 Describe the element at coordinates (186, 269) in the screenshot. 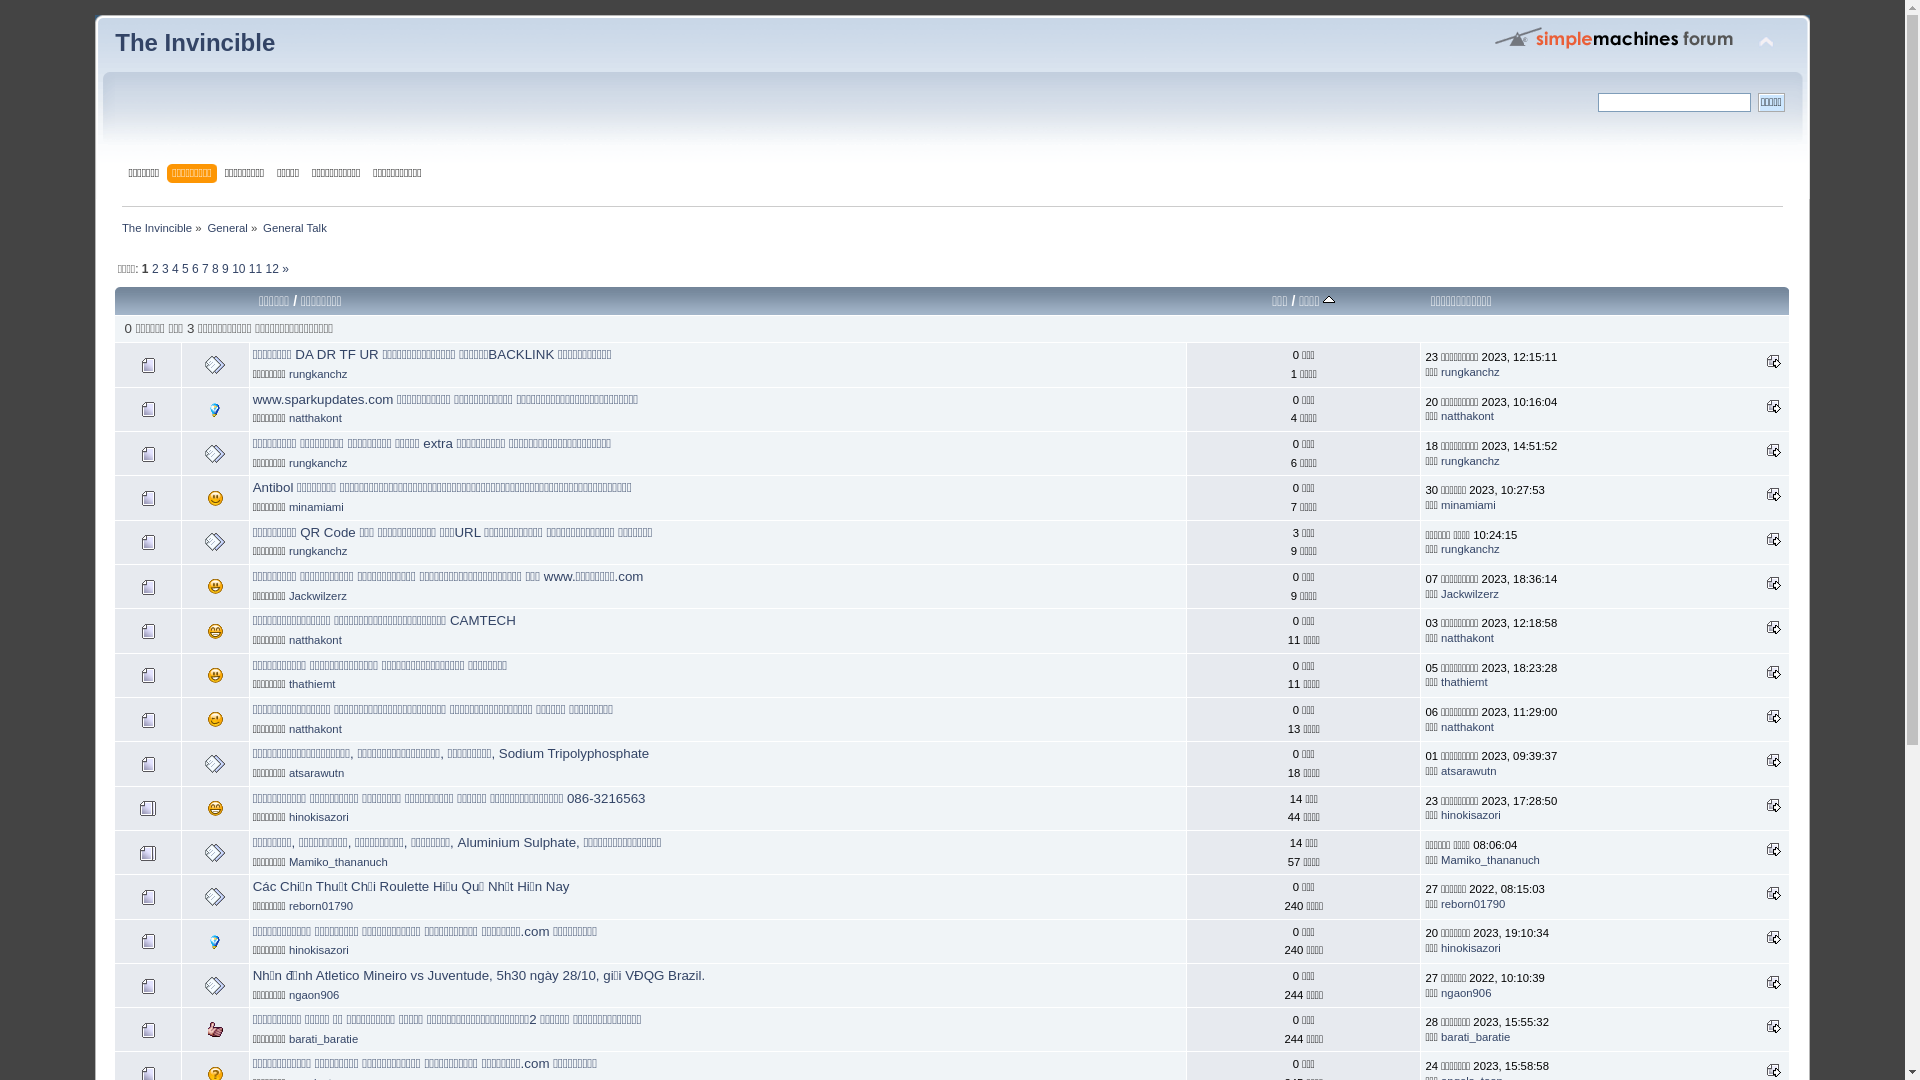

I see `5` at that location.